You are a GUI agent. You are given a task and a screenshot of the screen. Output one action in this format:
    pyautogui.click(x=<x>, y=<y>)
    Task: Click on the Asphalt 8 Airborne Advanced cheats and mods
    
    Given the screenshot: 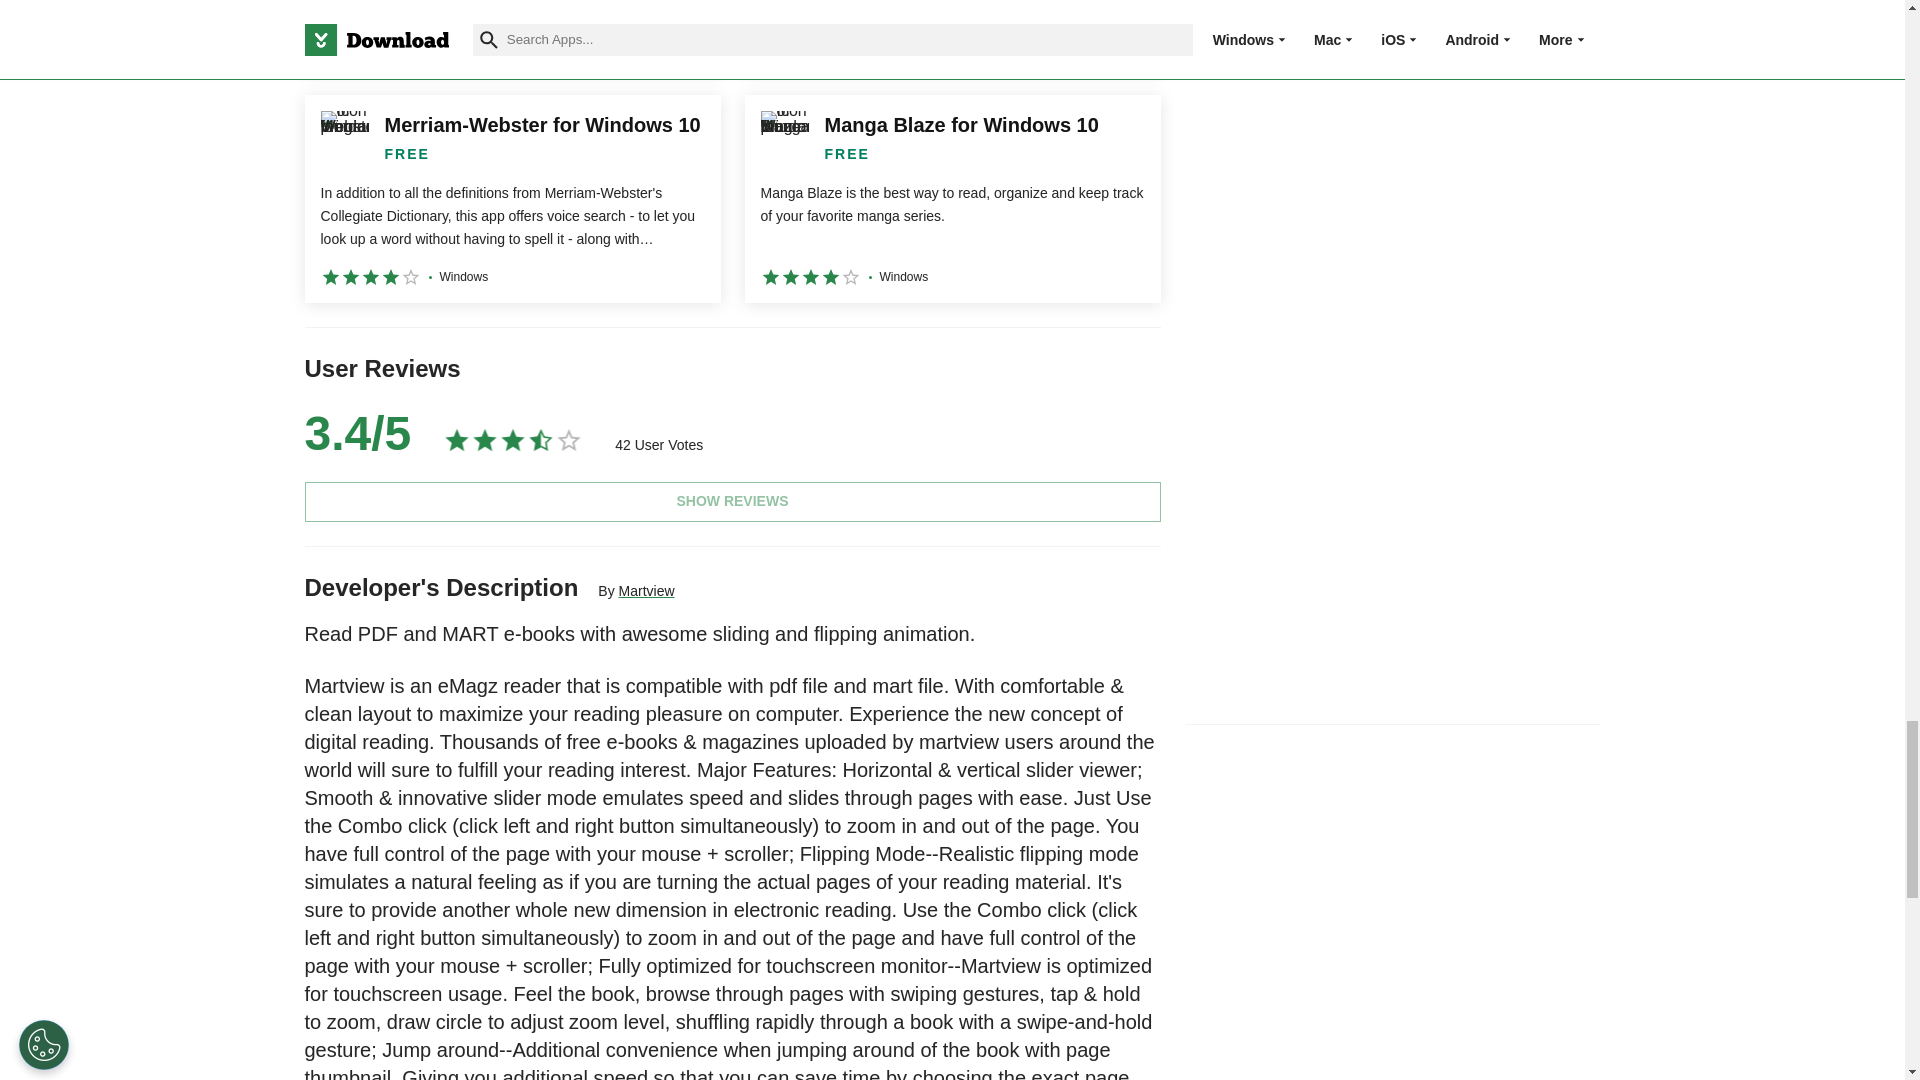 What is the action you would take?
    pyautogui.click(x=512, y=36)
    